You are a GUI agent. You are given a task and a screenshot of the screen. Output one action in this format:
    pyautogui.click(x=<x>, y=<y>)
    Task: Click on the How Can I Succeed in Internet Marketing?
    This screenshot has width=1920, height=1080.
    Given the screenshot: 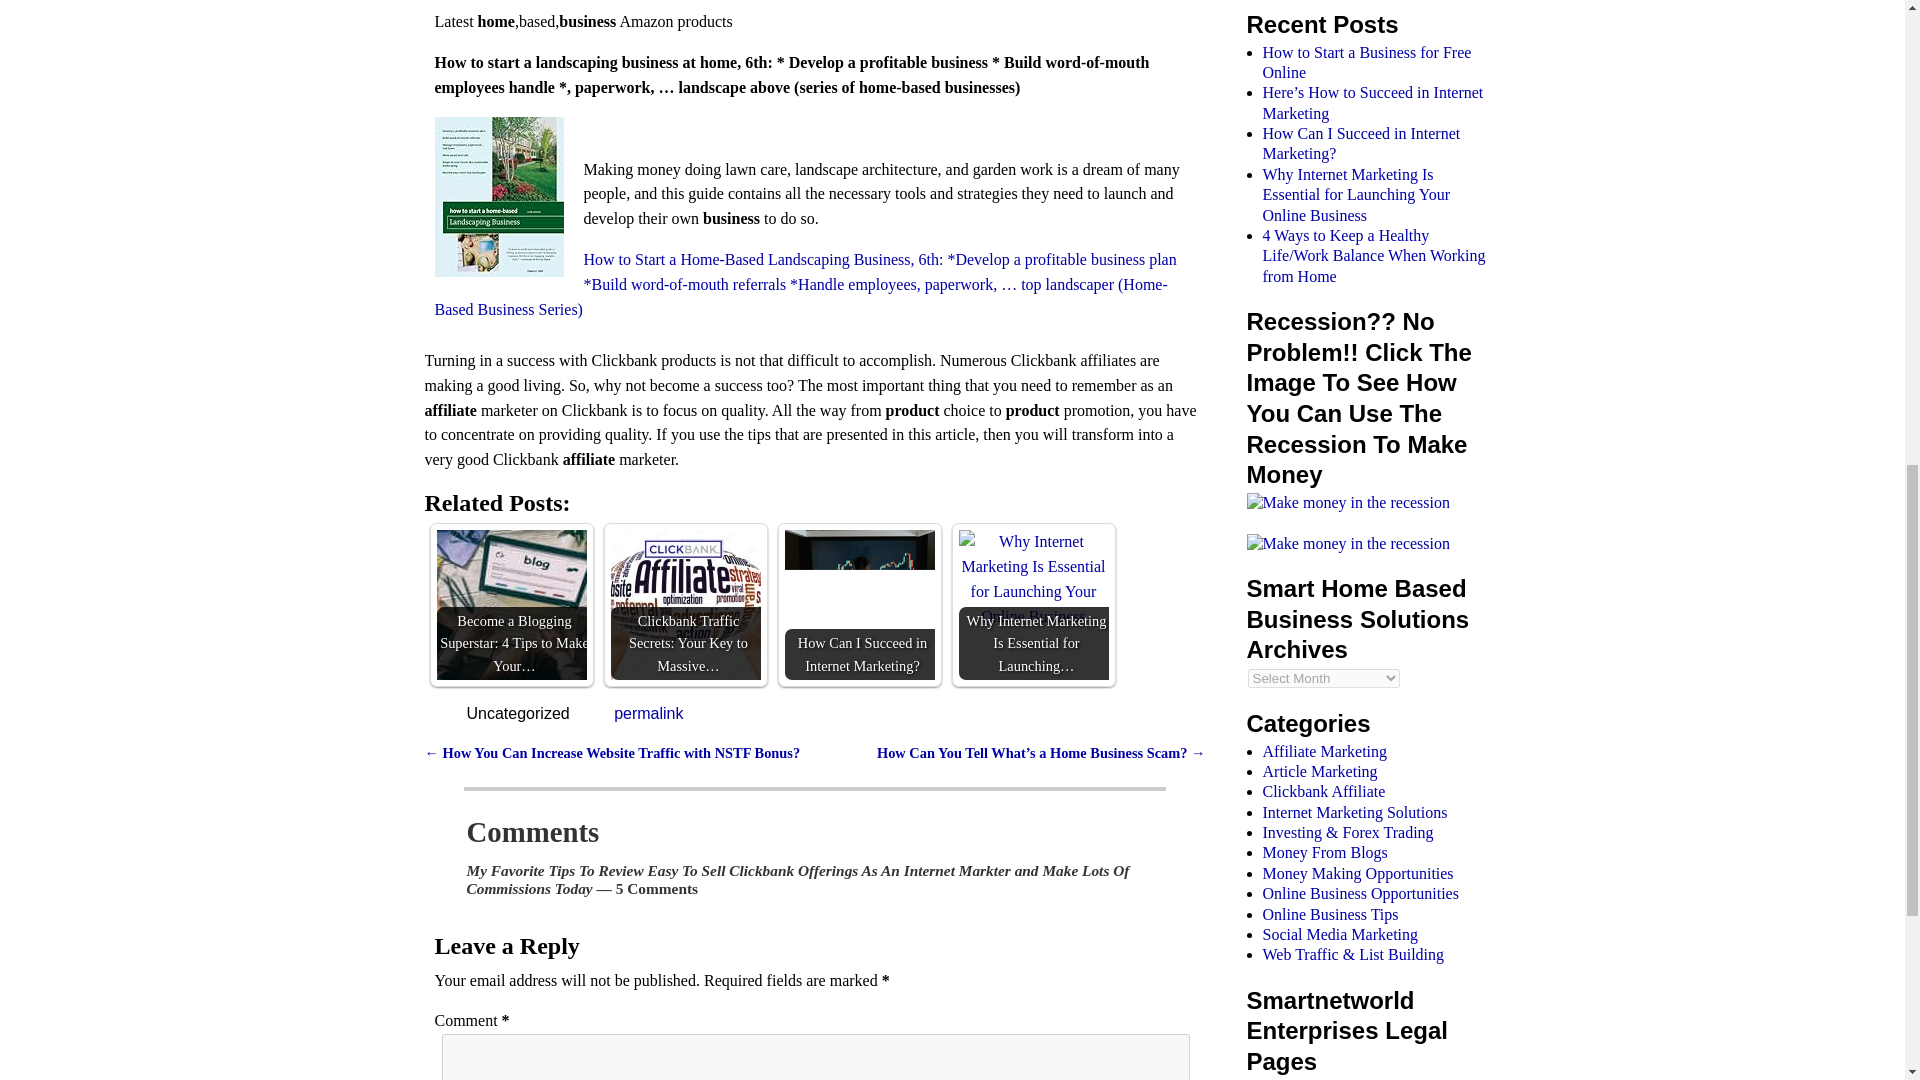 What is the action you would take?
    pyautogui.click(x=858, y=580)
    